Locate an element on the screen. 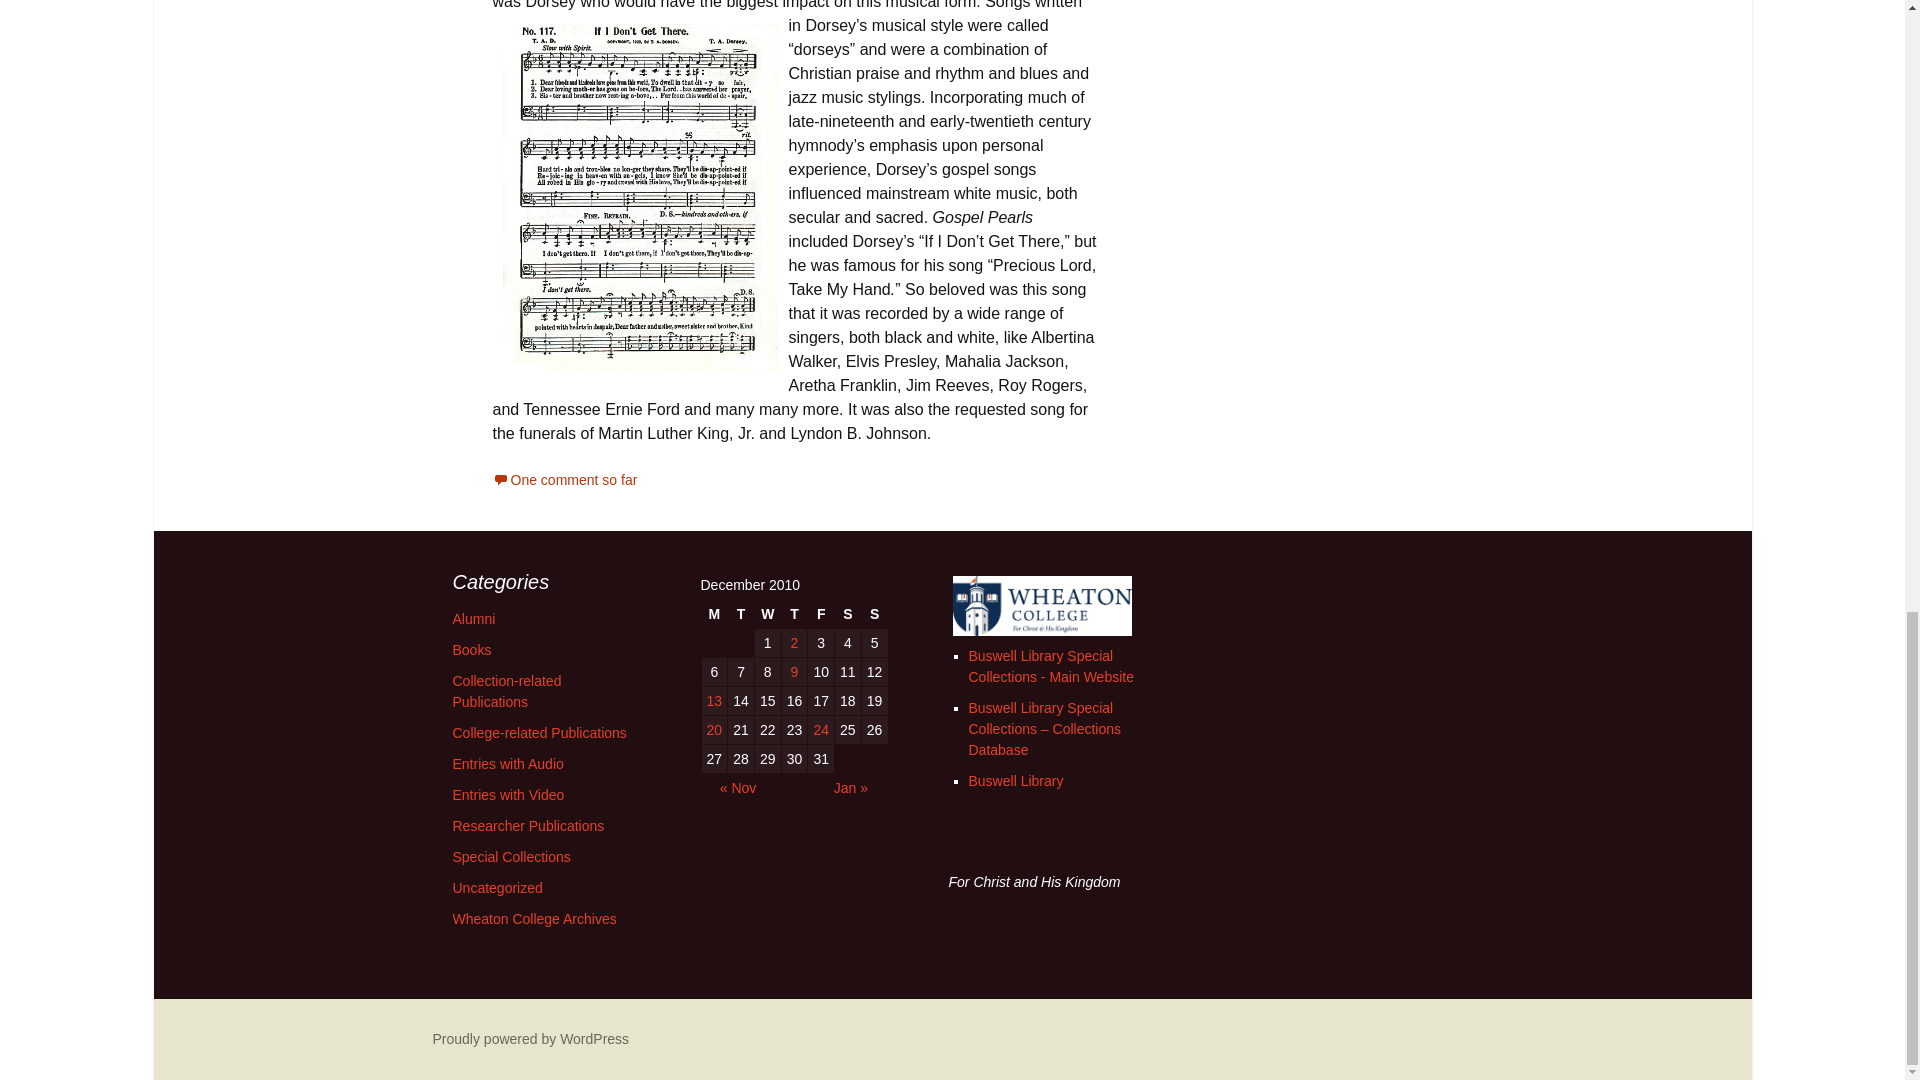 The height and width of the screenshot is (1080, 1920). College-related Publications is located at coordinates (538, 732).